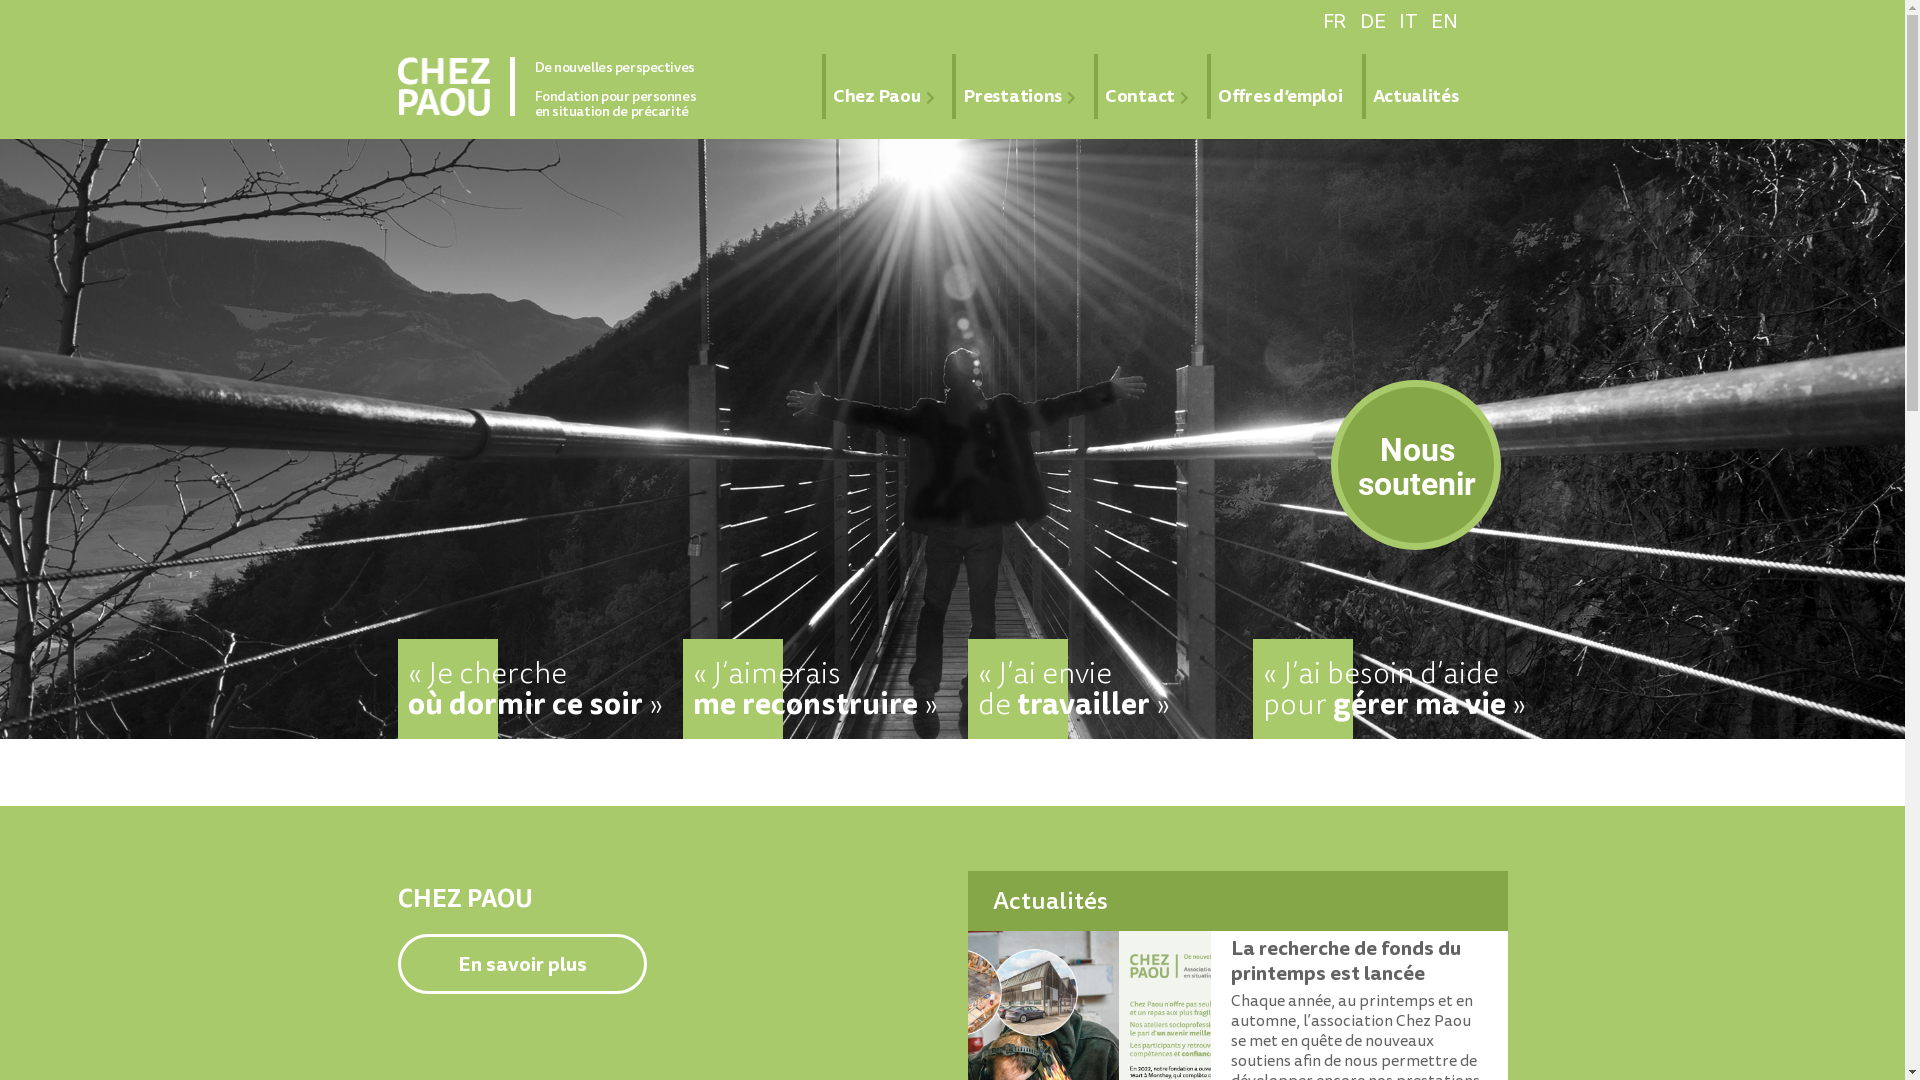  What do you see at coordinates (1444, 22) in the screenshot?
I see `EN` at bounding box center [1444, 22].